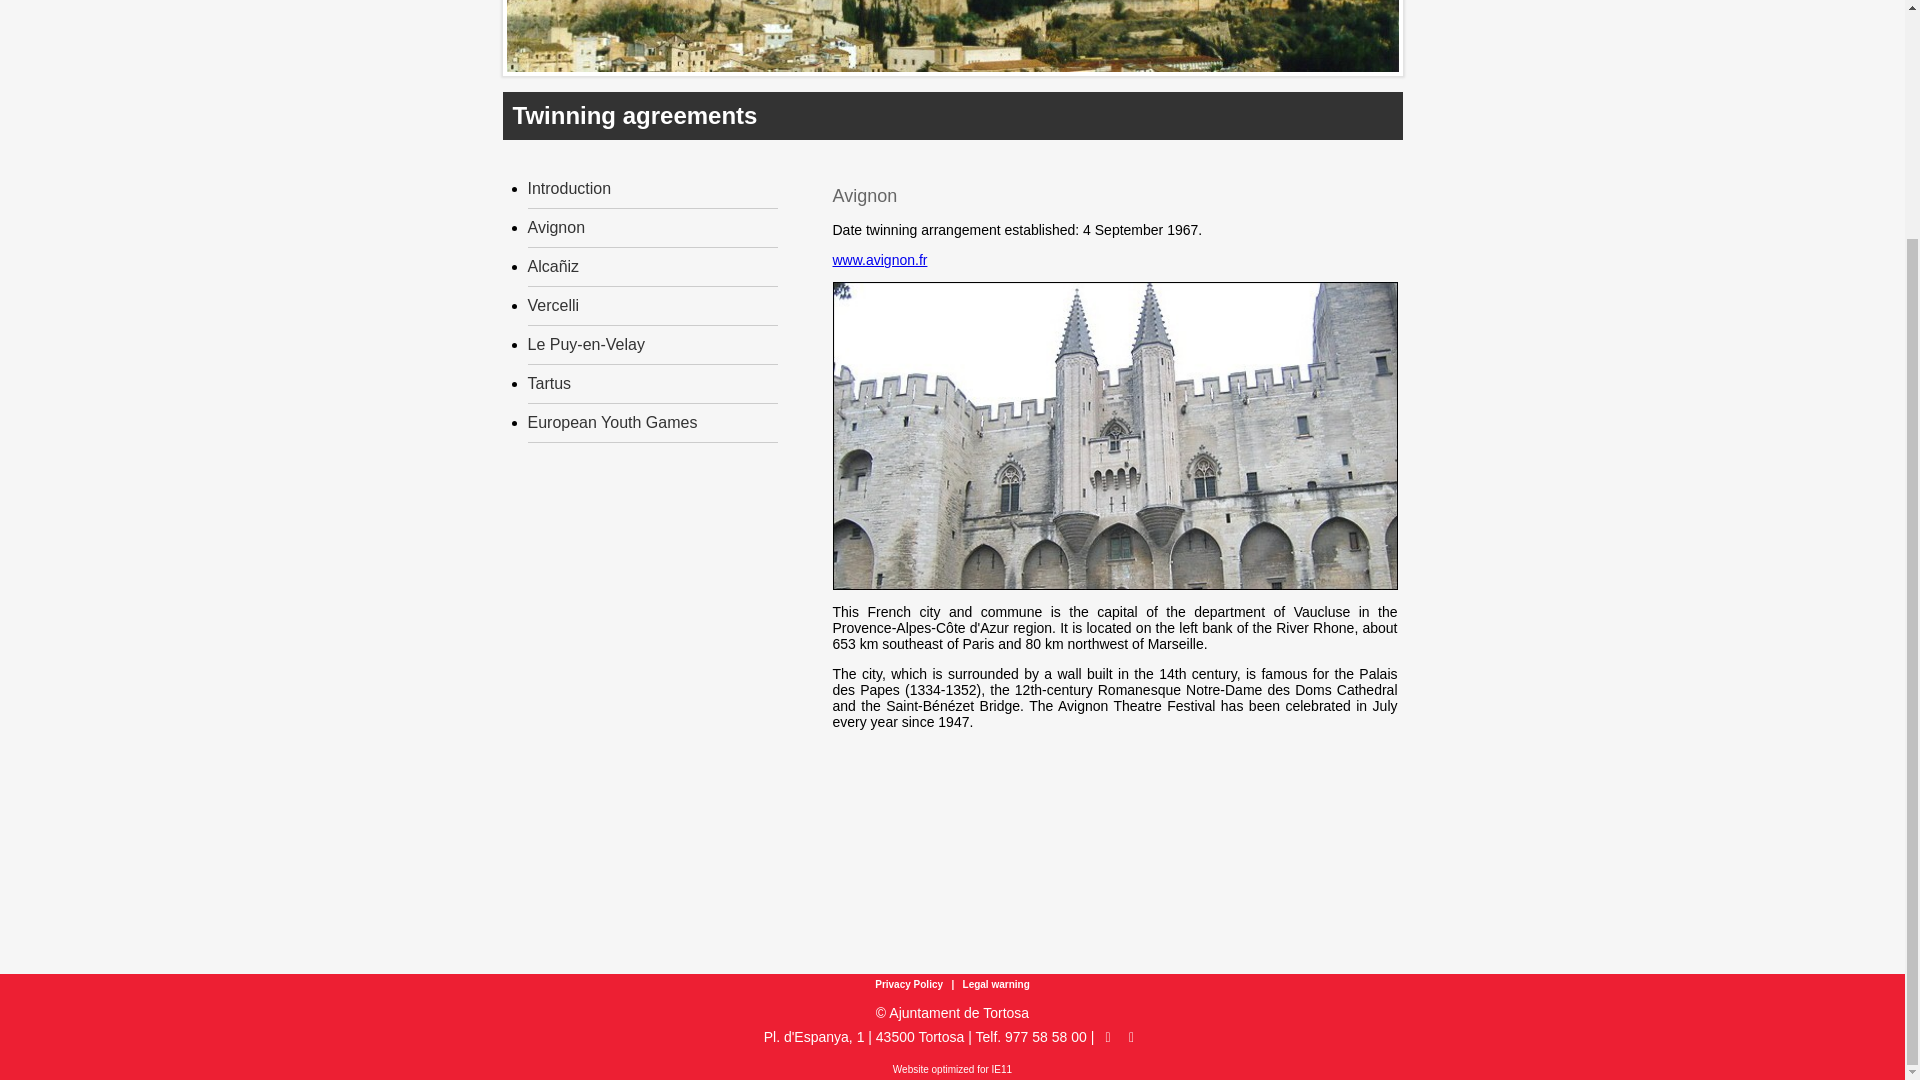 This screenshot has width=1920, height=1080. I want to click on Introduction, so click(570, 188).